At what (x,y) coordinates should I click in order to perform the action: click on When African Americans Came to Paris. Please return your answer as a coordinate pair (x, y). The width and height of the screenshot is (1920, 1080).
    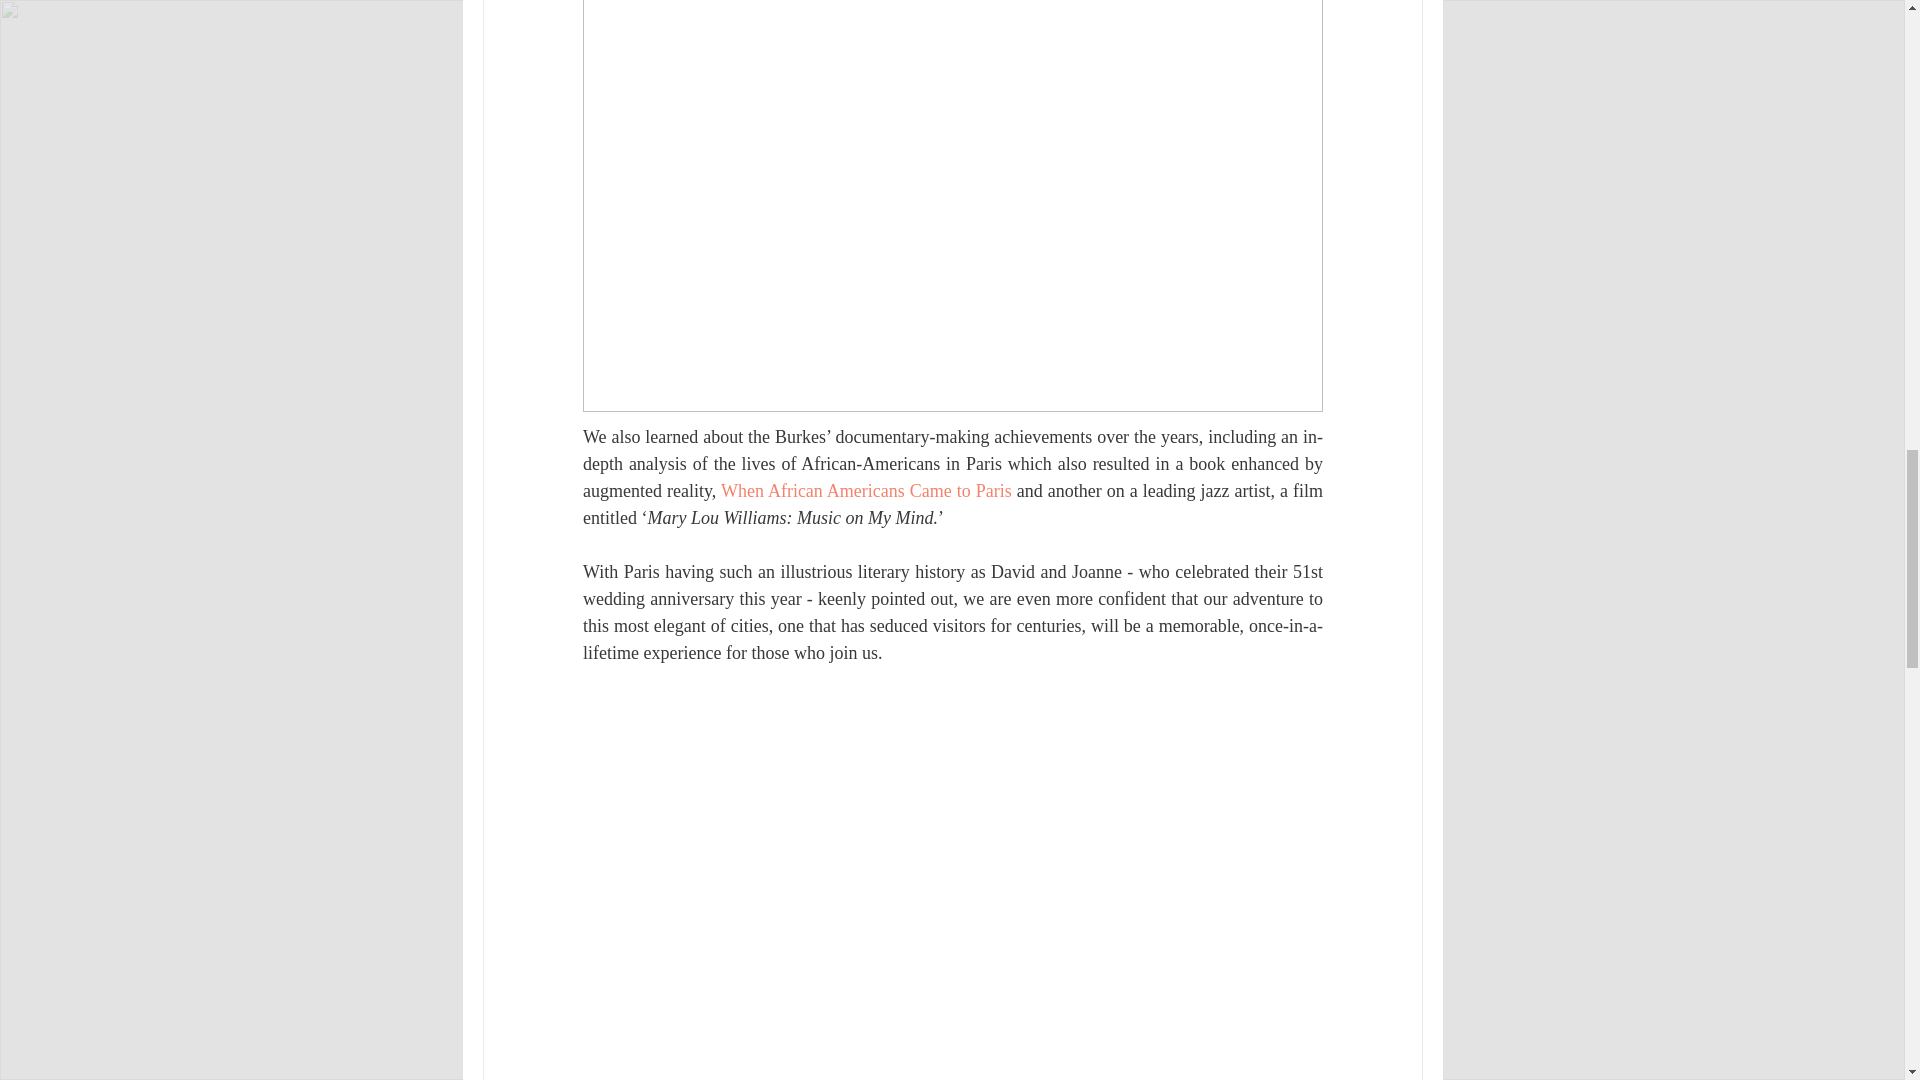
    Looking at the image, I should click on (866, 490).